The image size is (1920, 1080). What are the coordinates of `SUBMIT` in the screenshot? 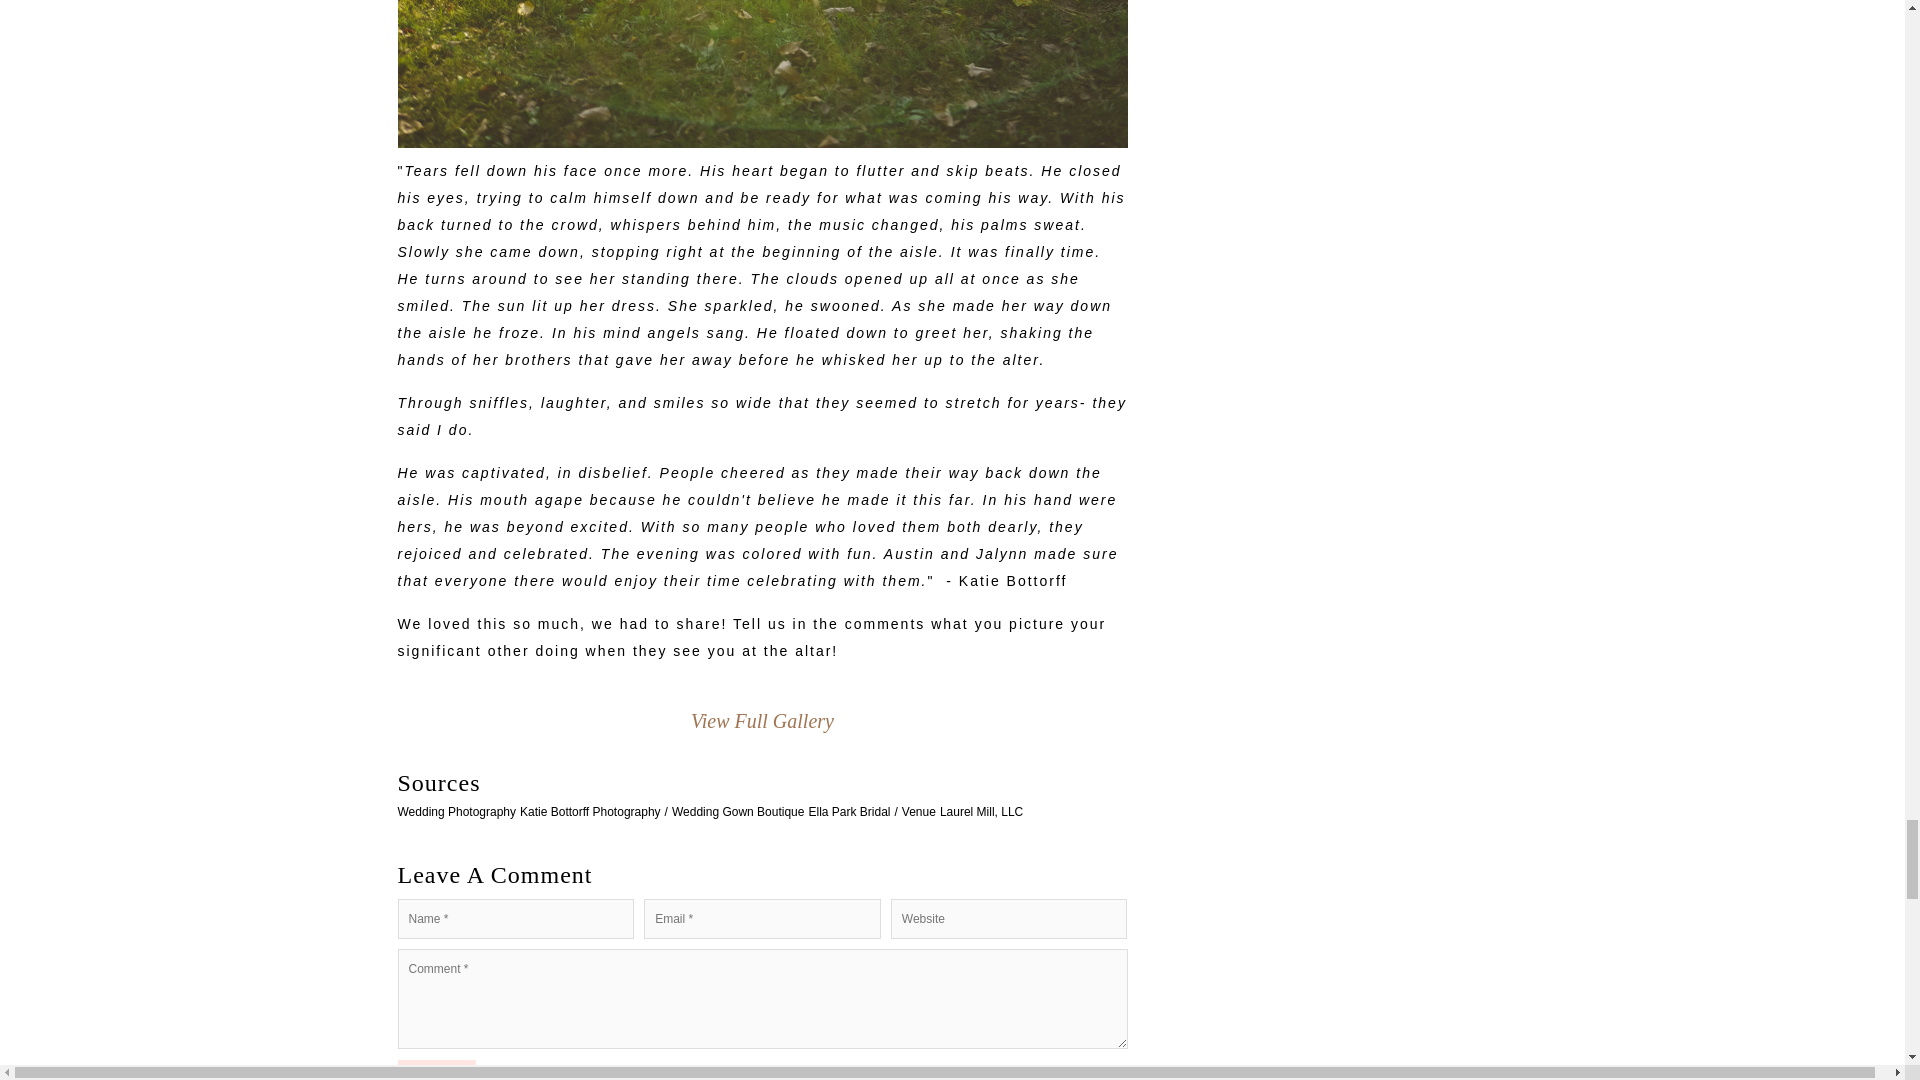 It's located at (436, 1070).